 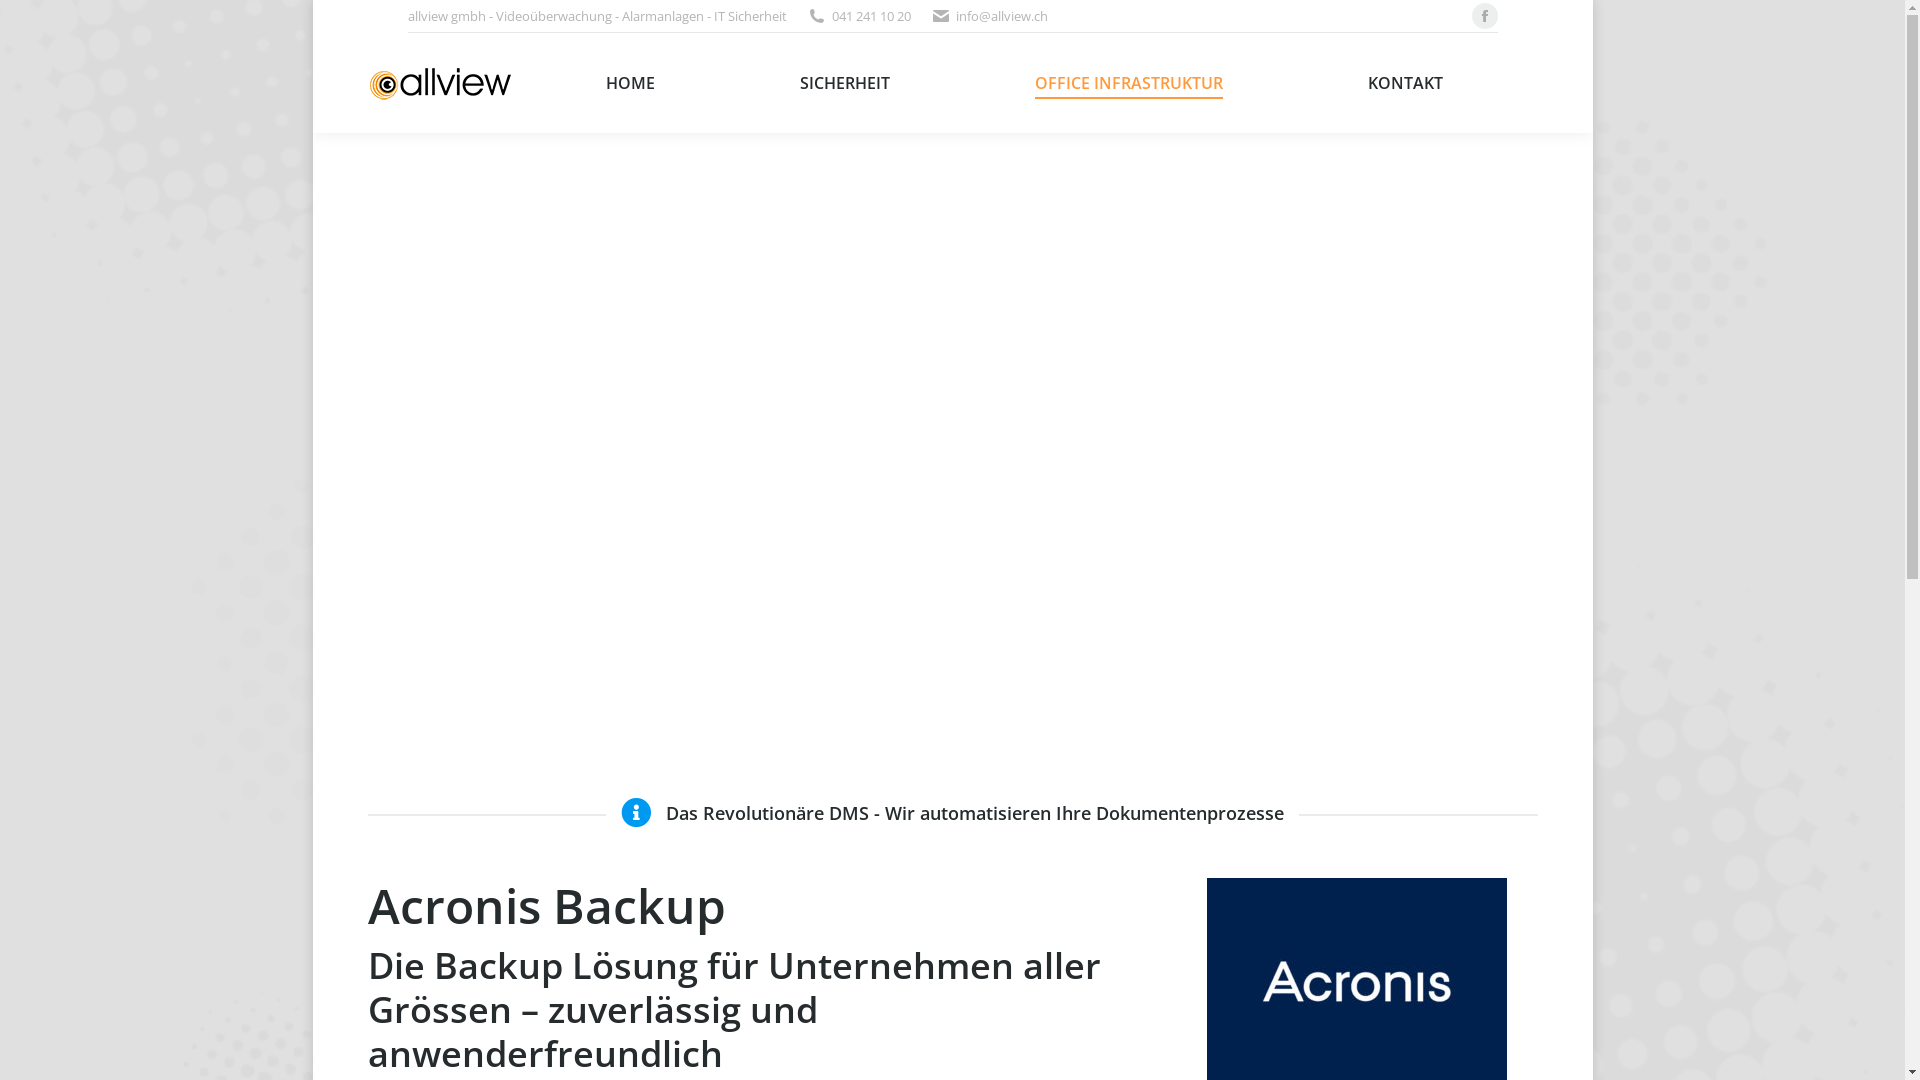 What do you see at coordinates (34, 22) in the screenshot?
I see `Los!` at bounding box center [34, 22].